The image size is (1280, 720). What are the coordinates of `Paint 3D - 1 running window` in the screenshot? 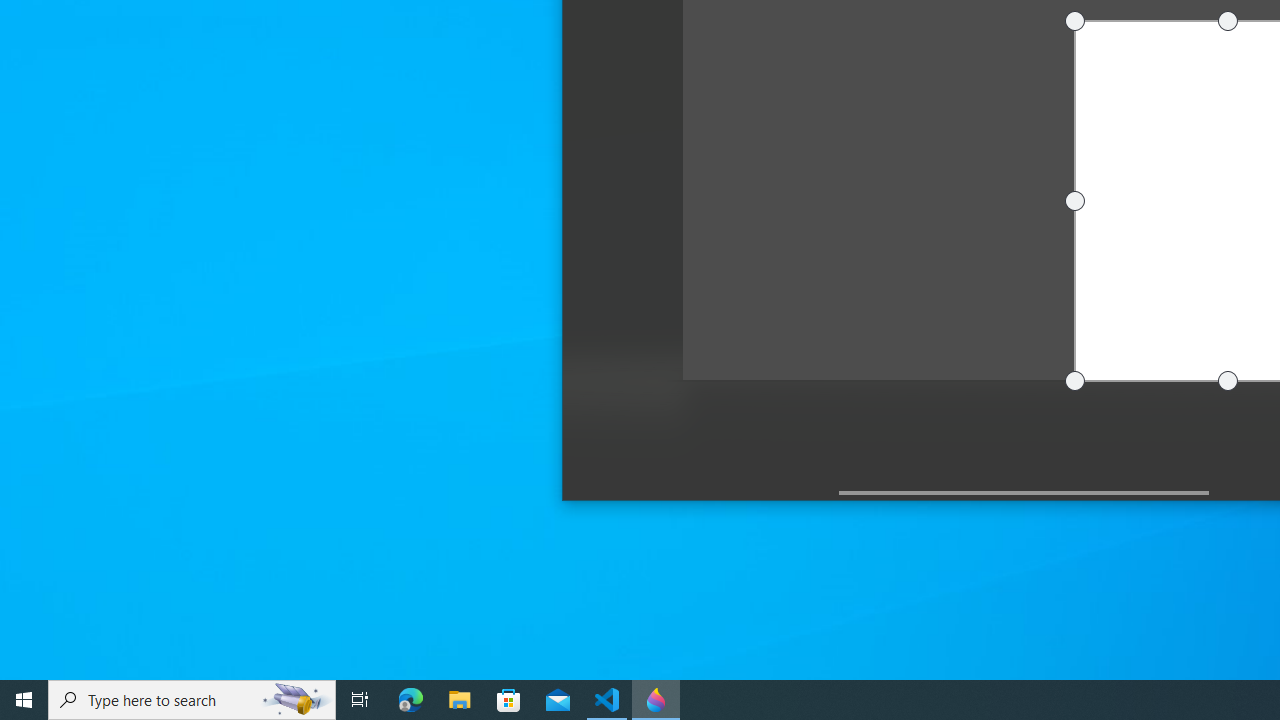 It's located at (656, 700).